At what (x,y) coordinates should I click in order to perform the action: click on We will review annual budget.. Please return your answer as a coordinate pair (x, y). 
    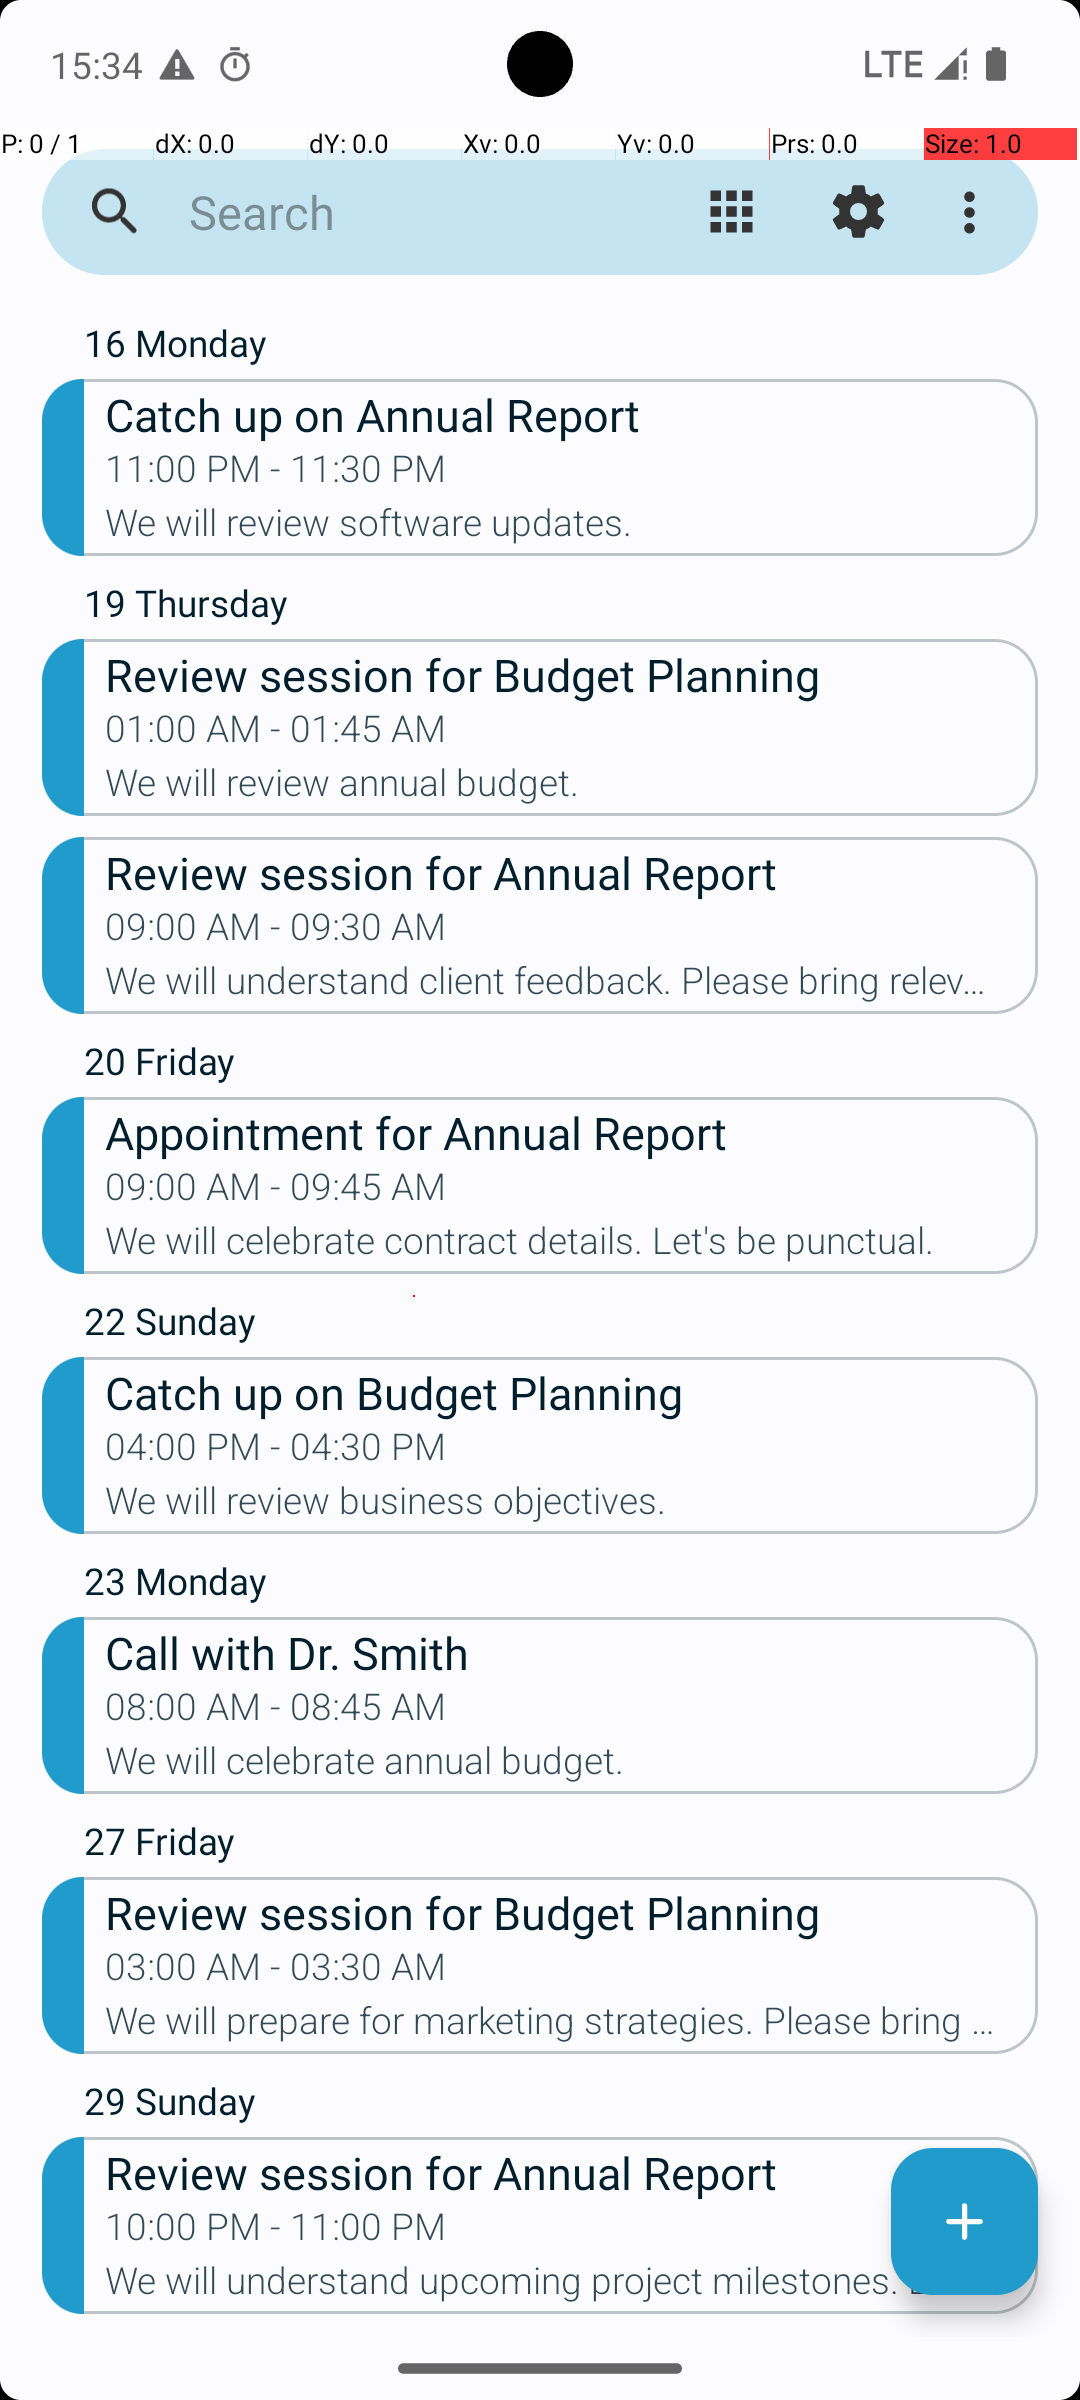
    Looking at the image, I should click on (572, 789).